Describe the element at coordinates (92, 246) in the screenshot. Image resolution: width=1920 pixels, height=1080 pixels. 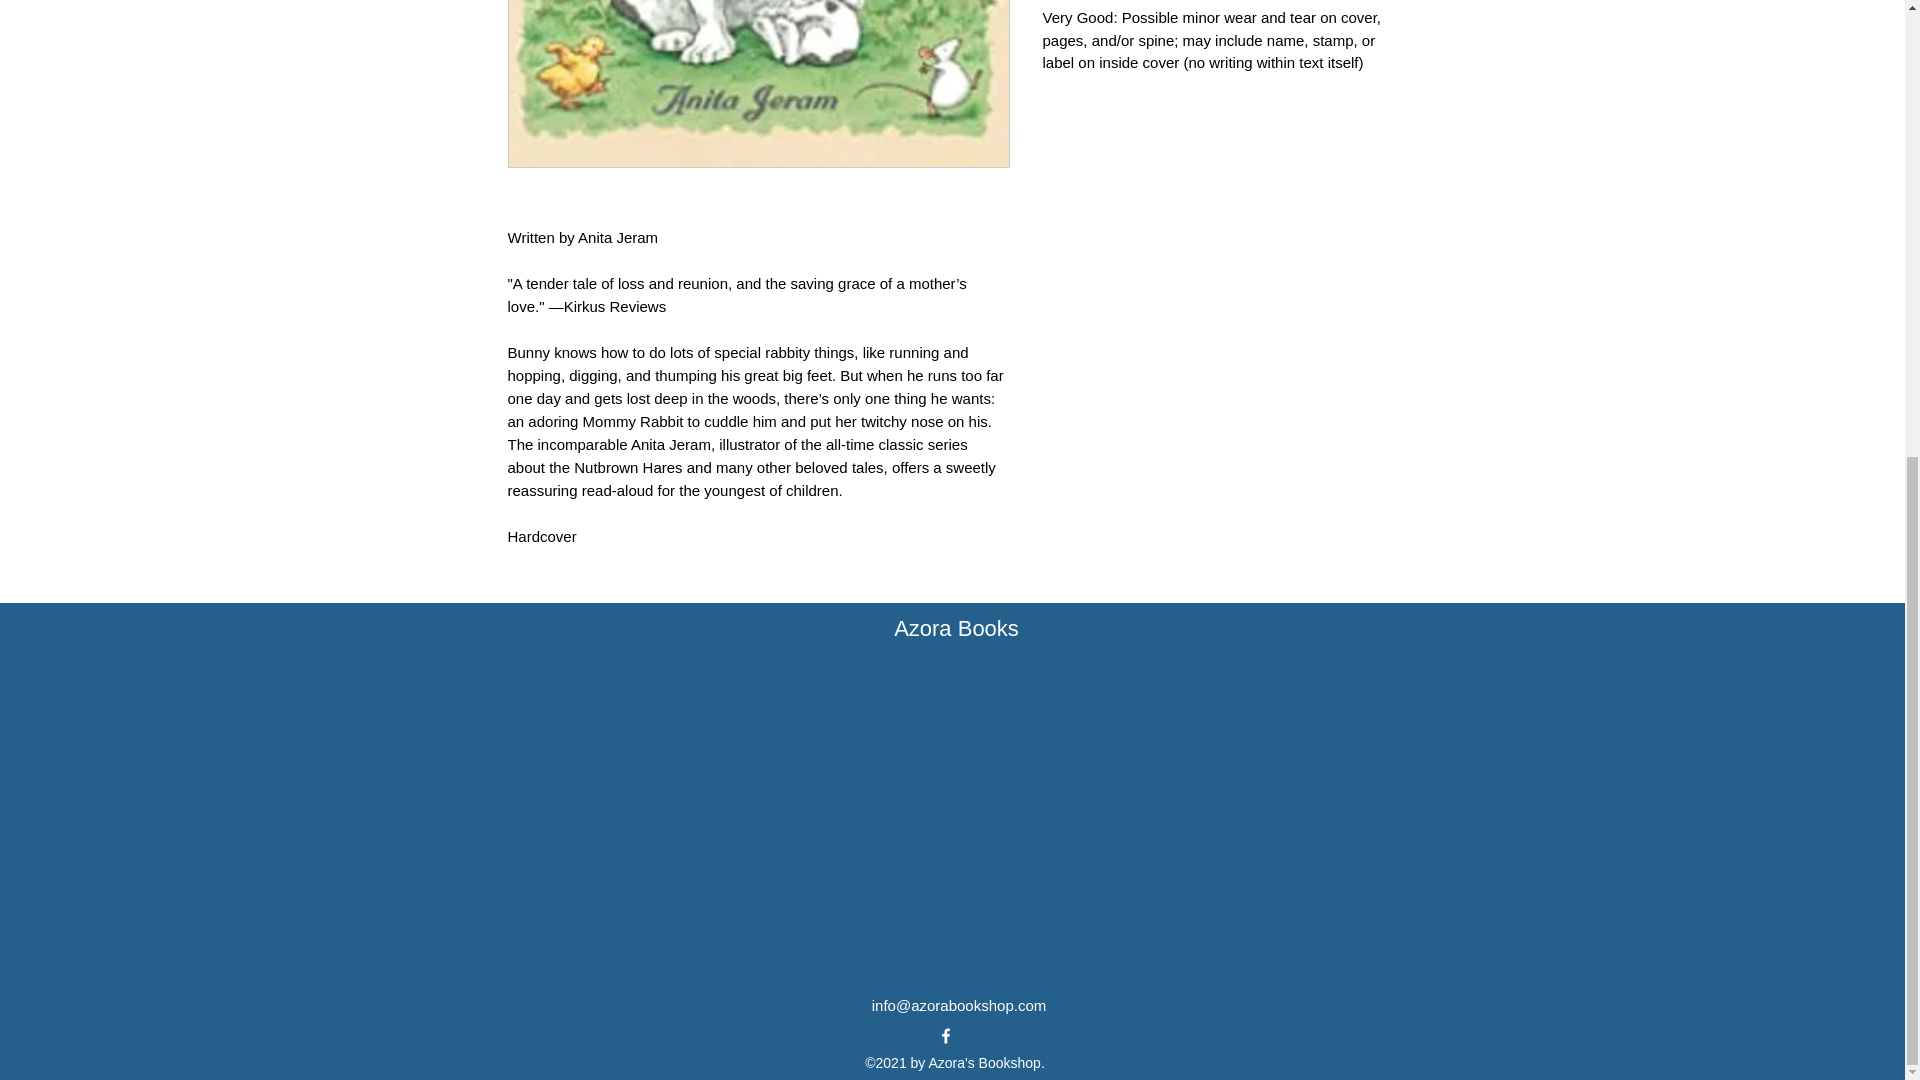
I see `Smile.io Rewards Program Launcher` at that location.